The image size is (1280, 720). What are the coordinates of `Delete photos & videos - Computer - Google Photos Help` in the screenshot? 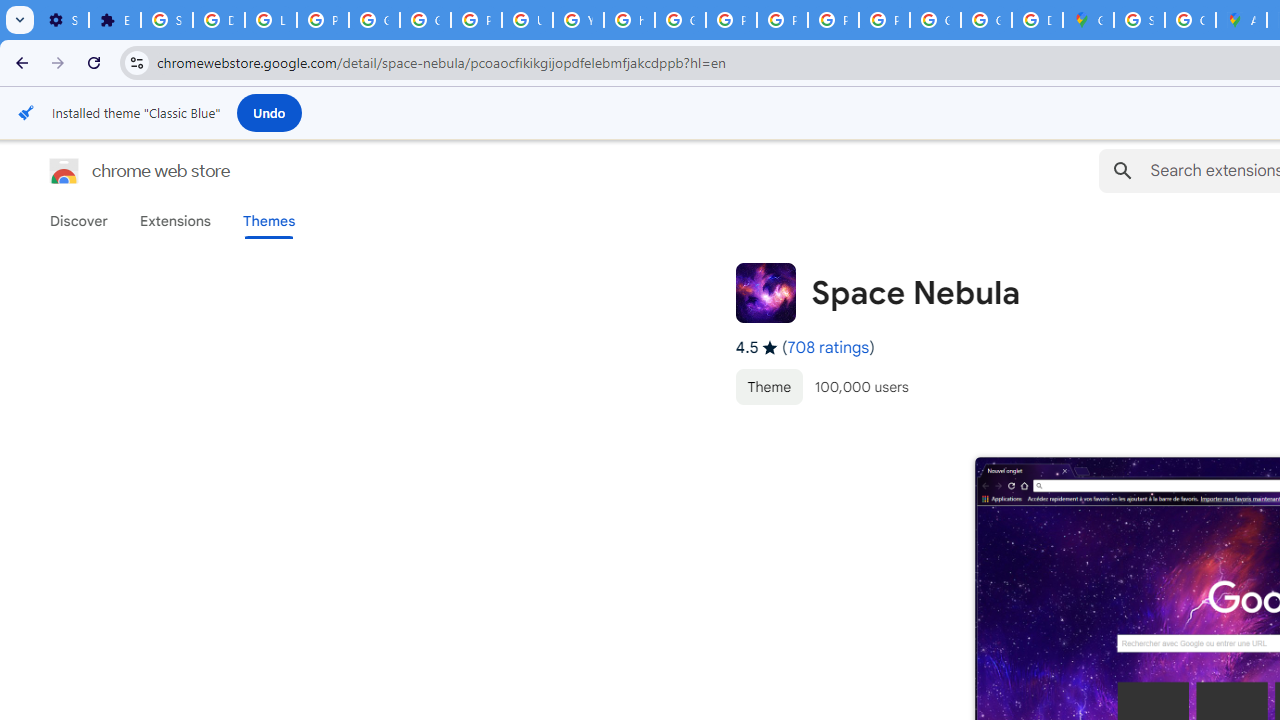 It's located at (218, 20).